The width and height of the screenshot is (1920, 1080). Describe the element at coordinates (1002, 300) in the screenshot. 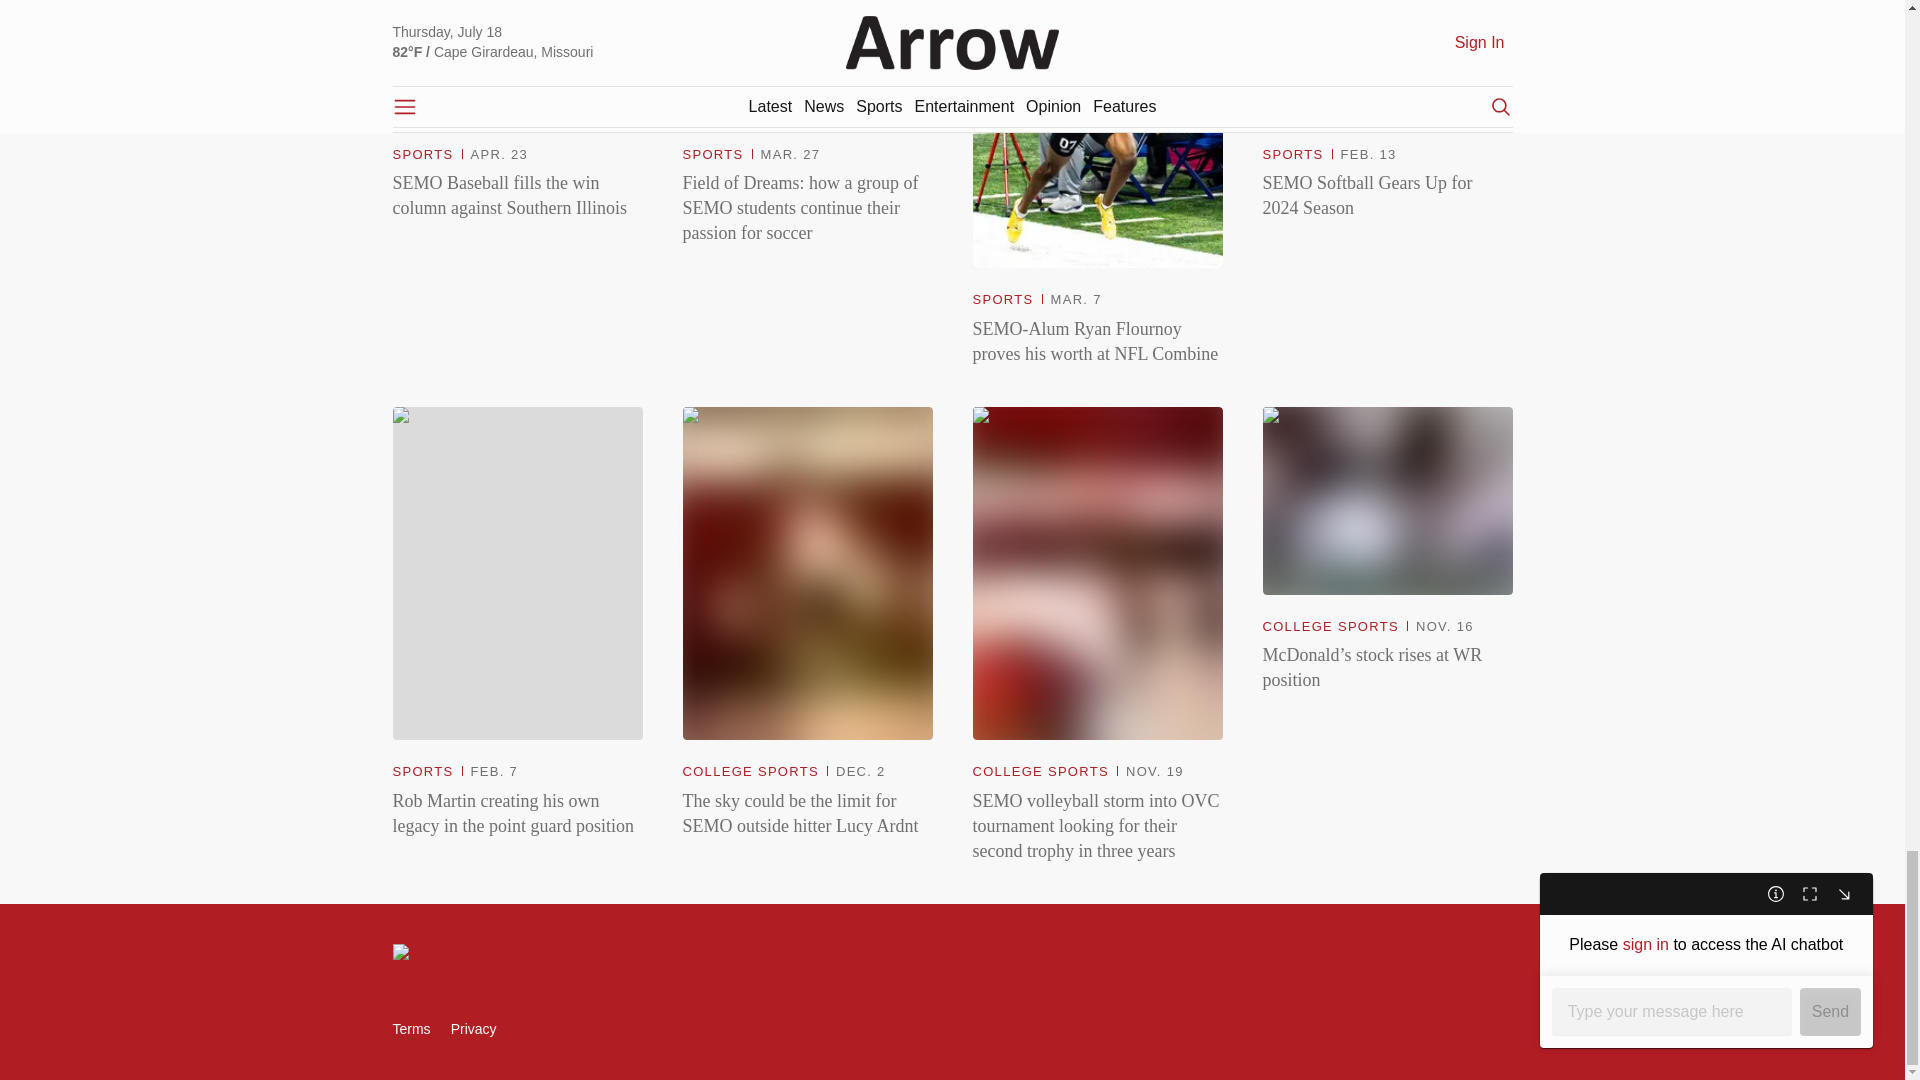

I see `SPORTS` at that location.